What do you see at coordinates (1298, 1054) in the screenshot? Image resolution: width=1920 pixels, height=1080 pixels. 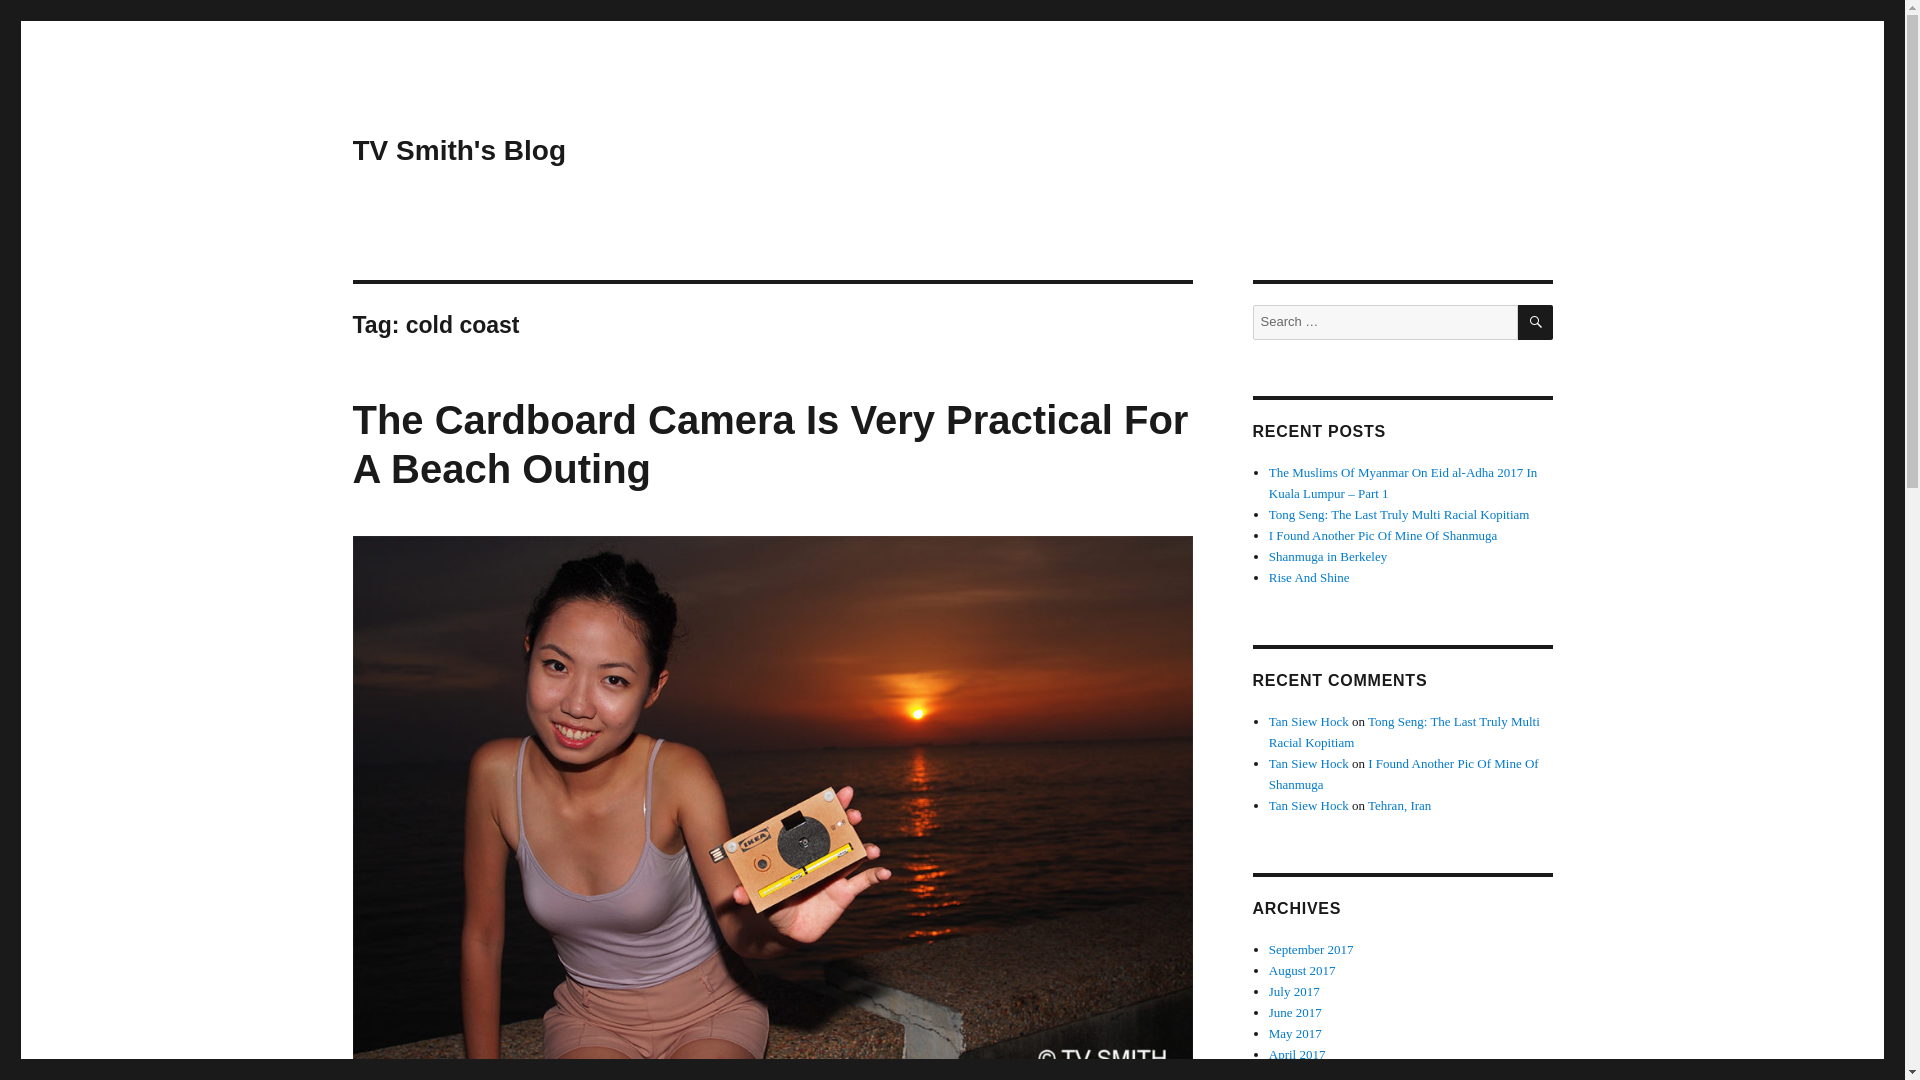 I see `April 2017` at bounding box center [1298, 1054].